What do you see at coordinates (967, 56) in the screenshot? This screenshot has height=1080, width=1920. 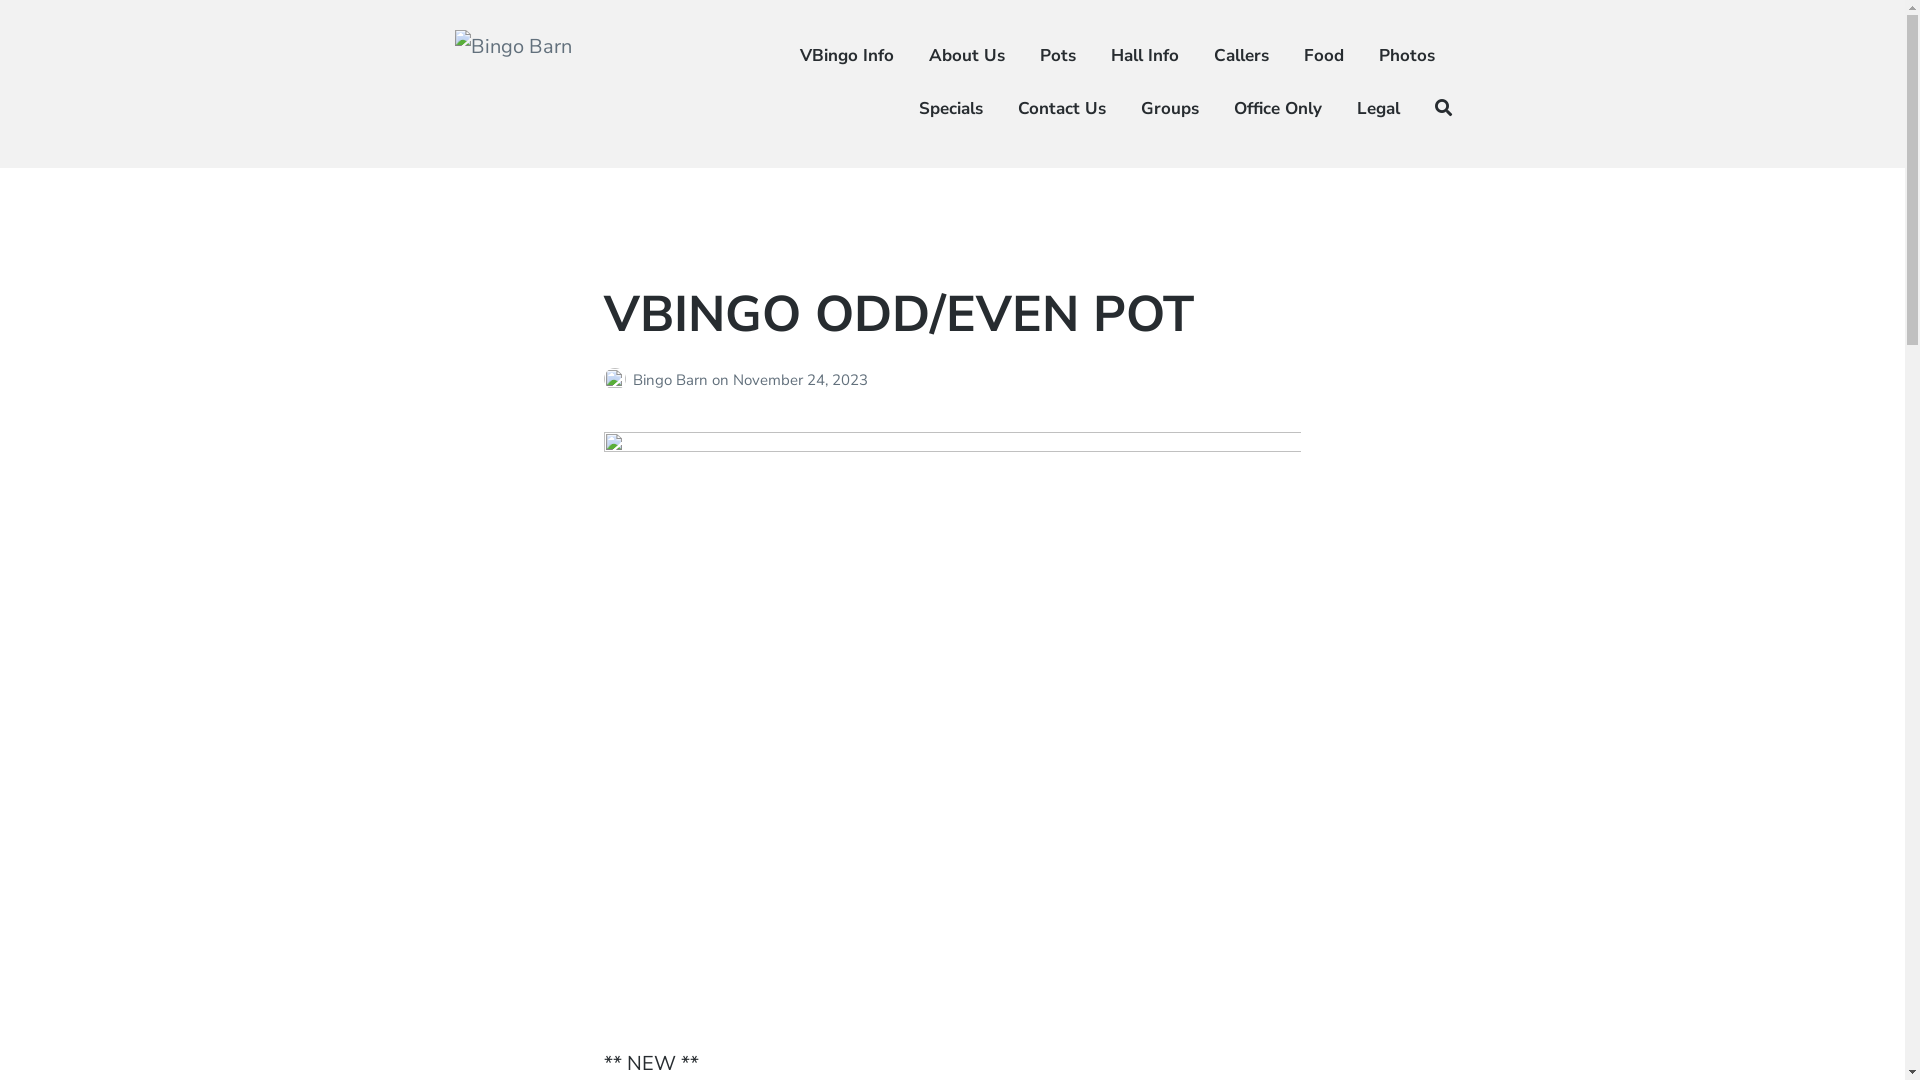 I see `About Us` at bounding box center [967, 56].